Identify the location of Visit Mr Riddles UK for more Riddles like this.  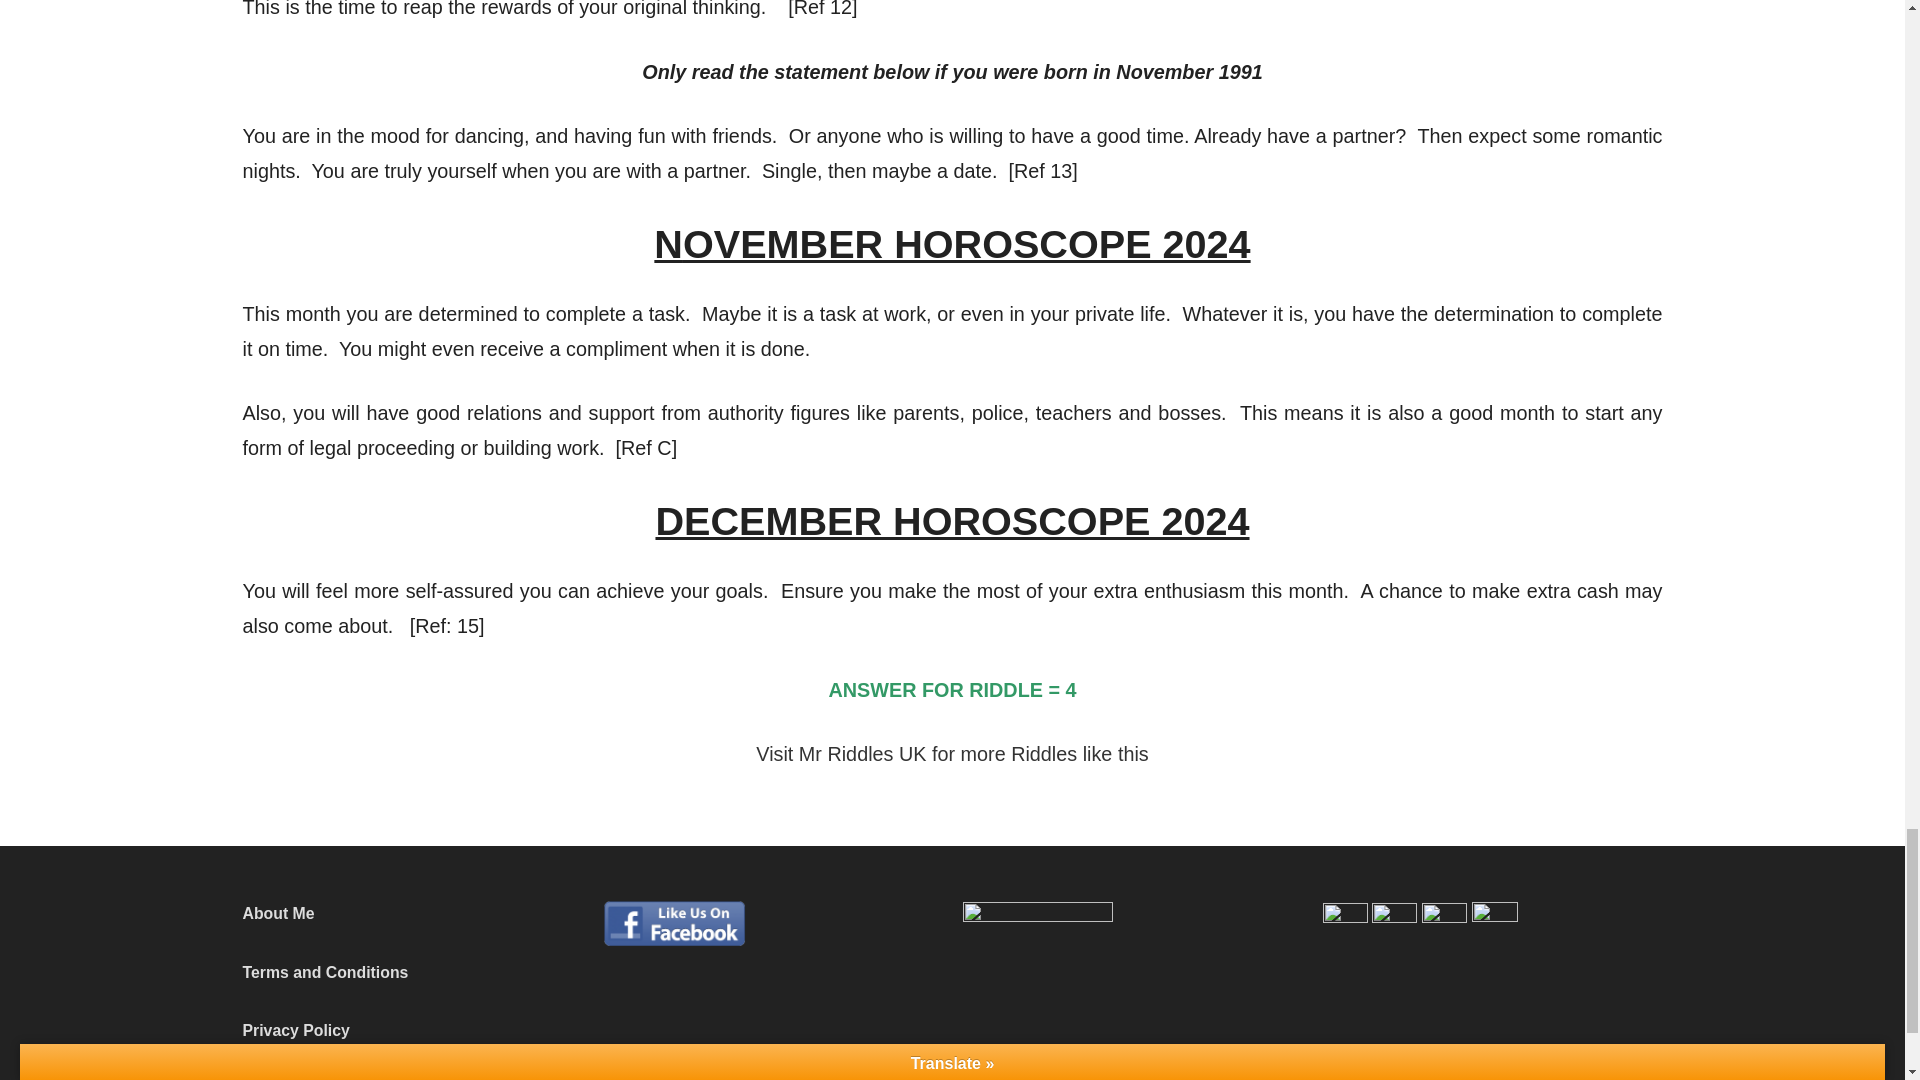
(952, 754).